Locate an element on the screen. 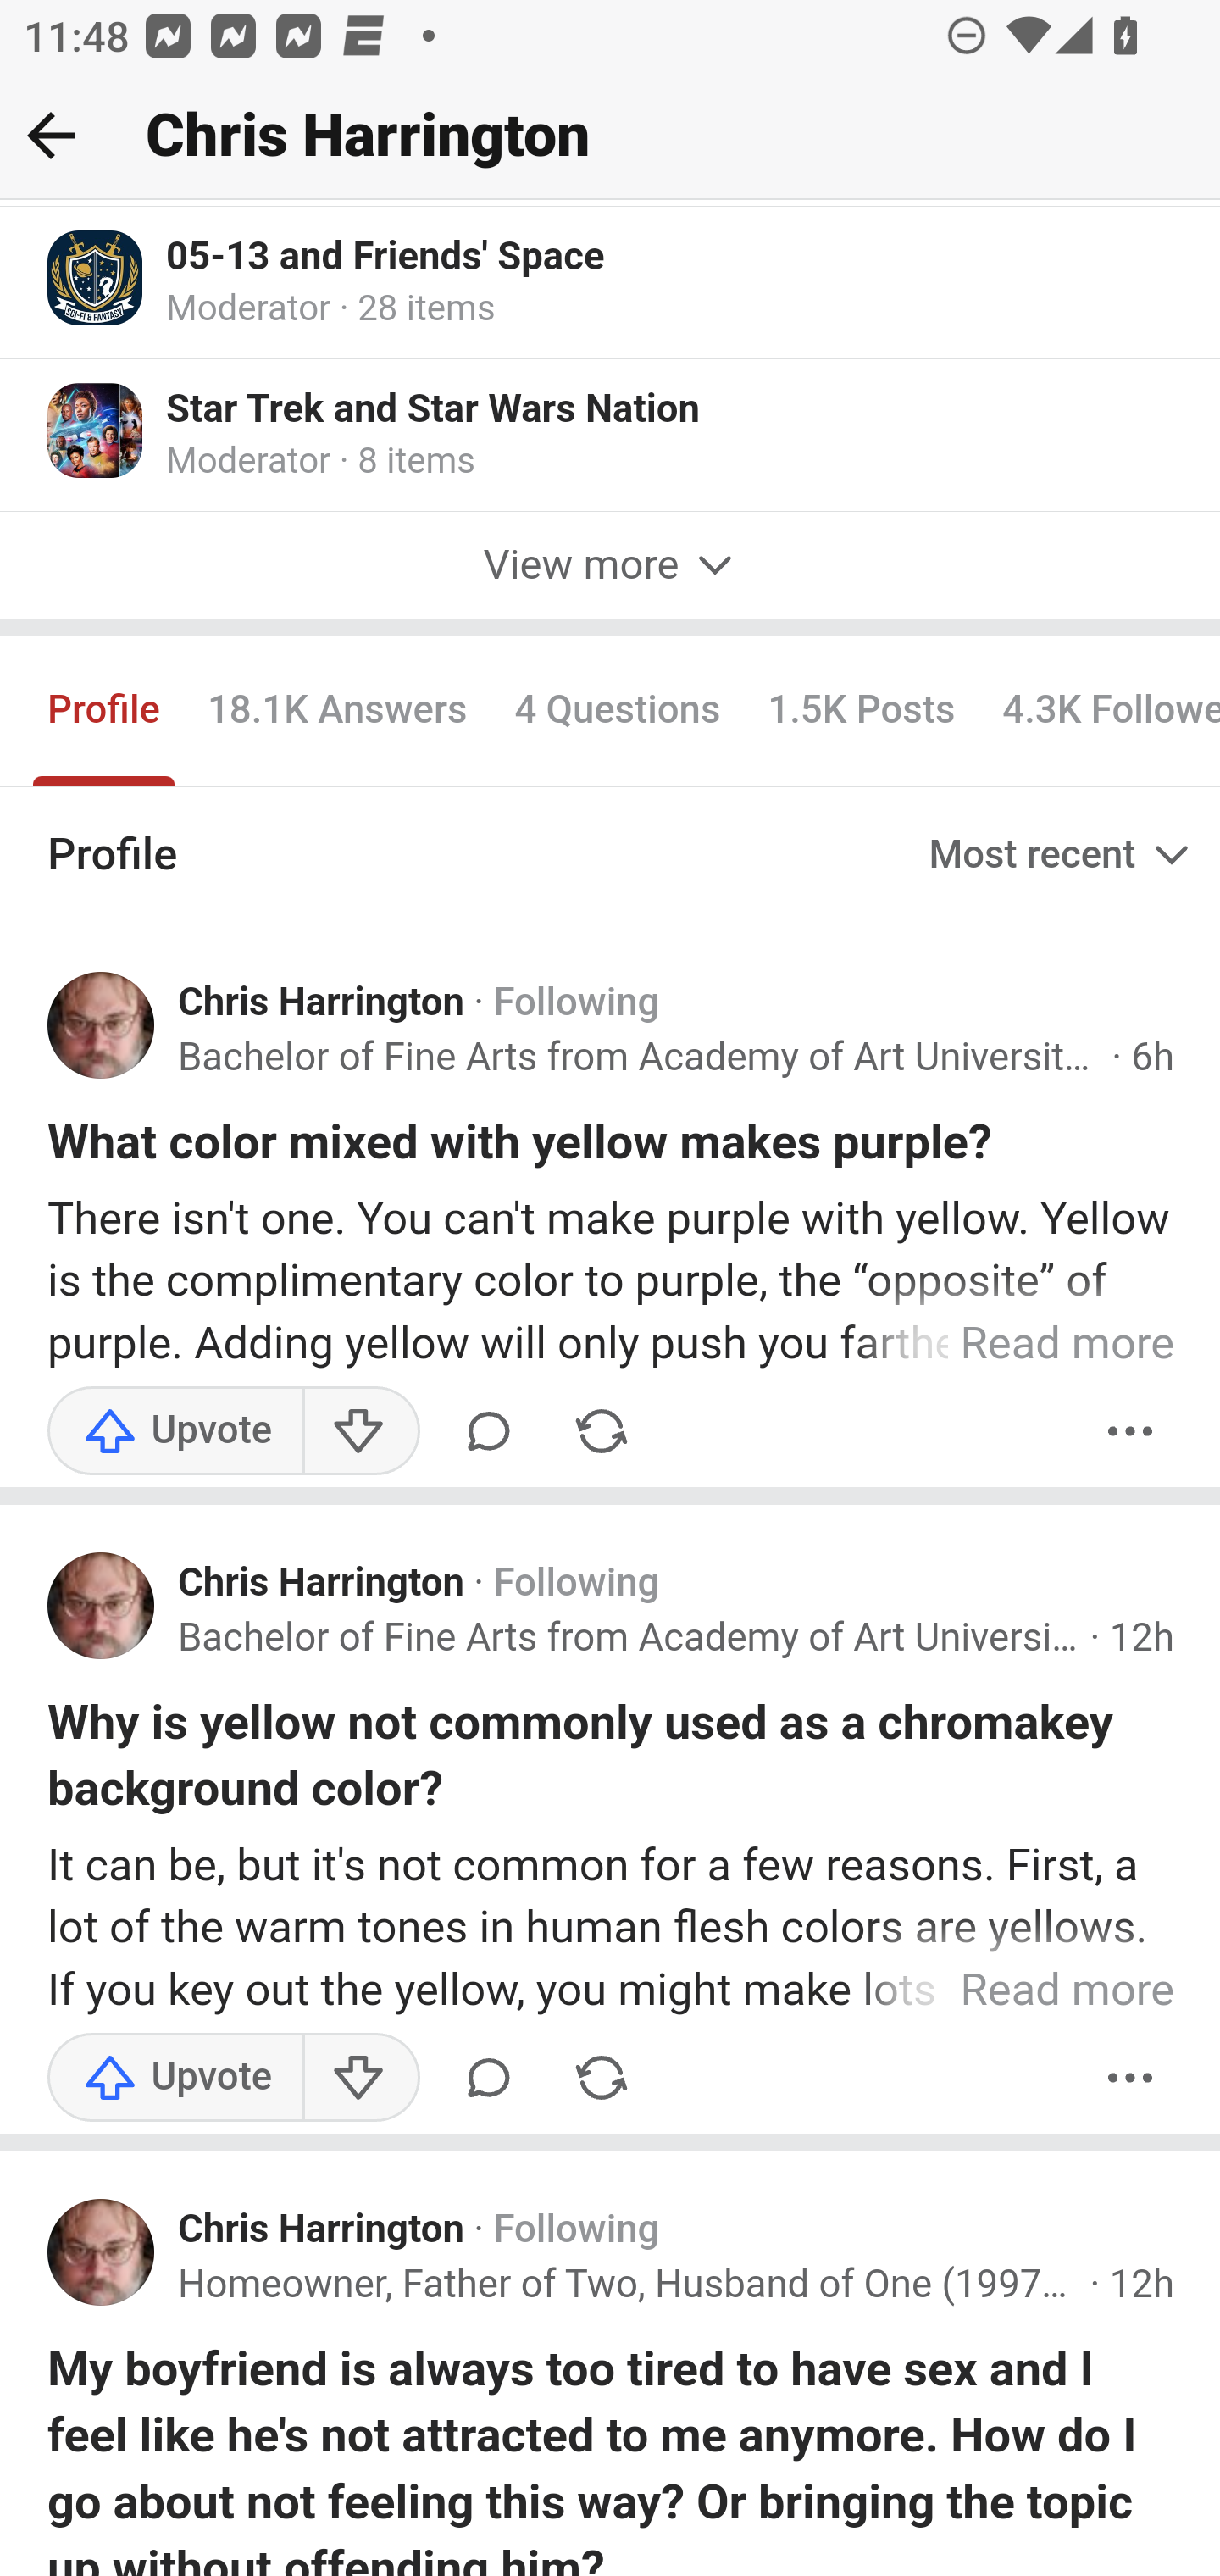  More is located at coordinates (1131, 1433).